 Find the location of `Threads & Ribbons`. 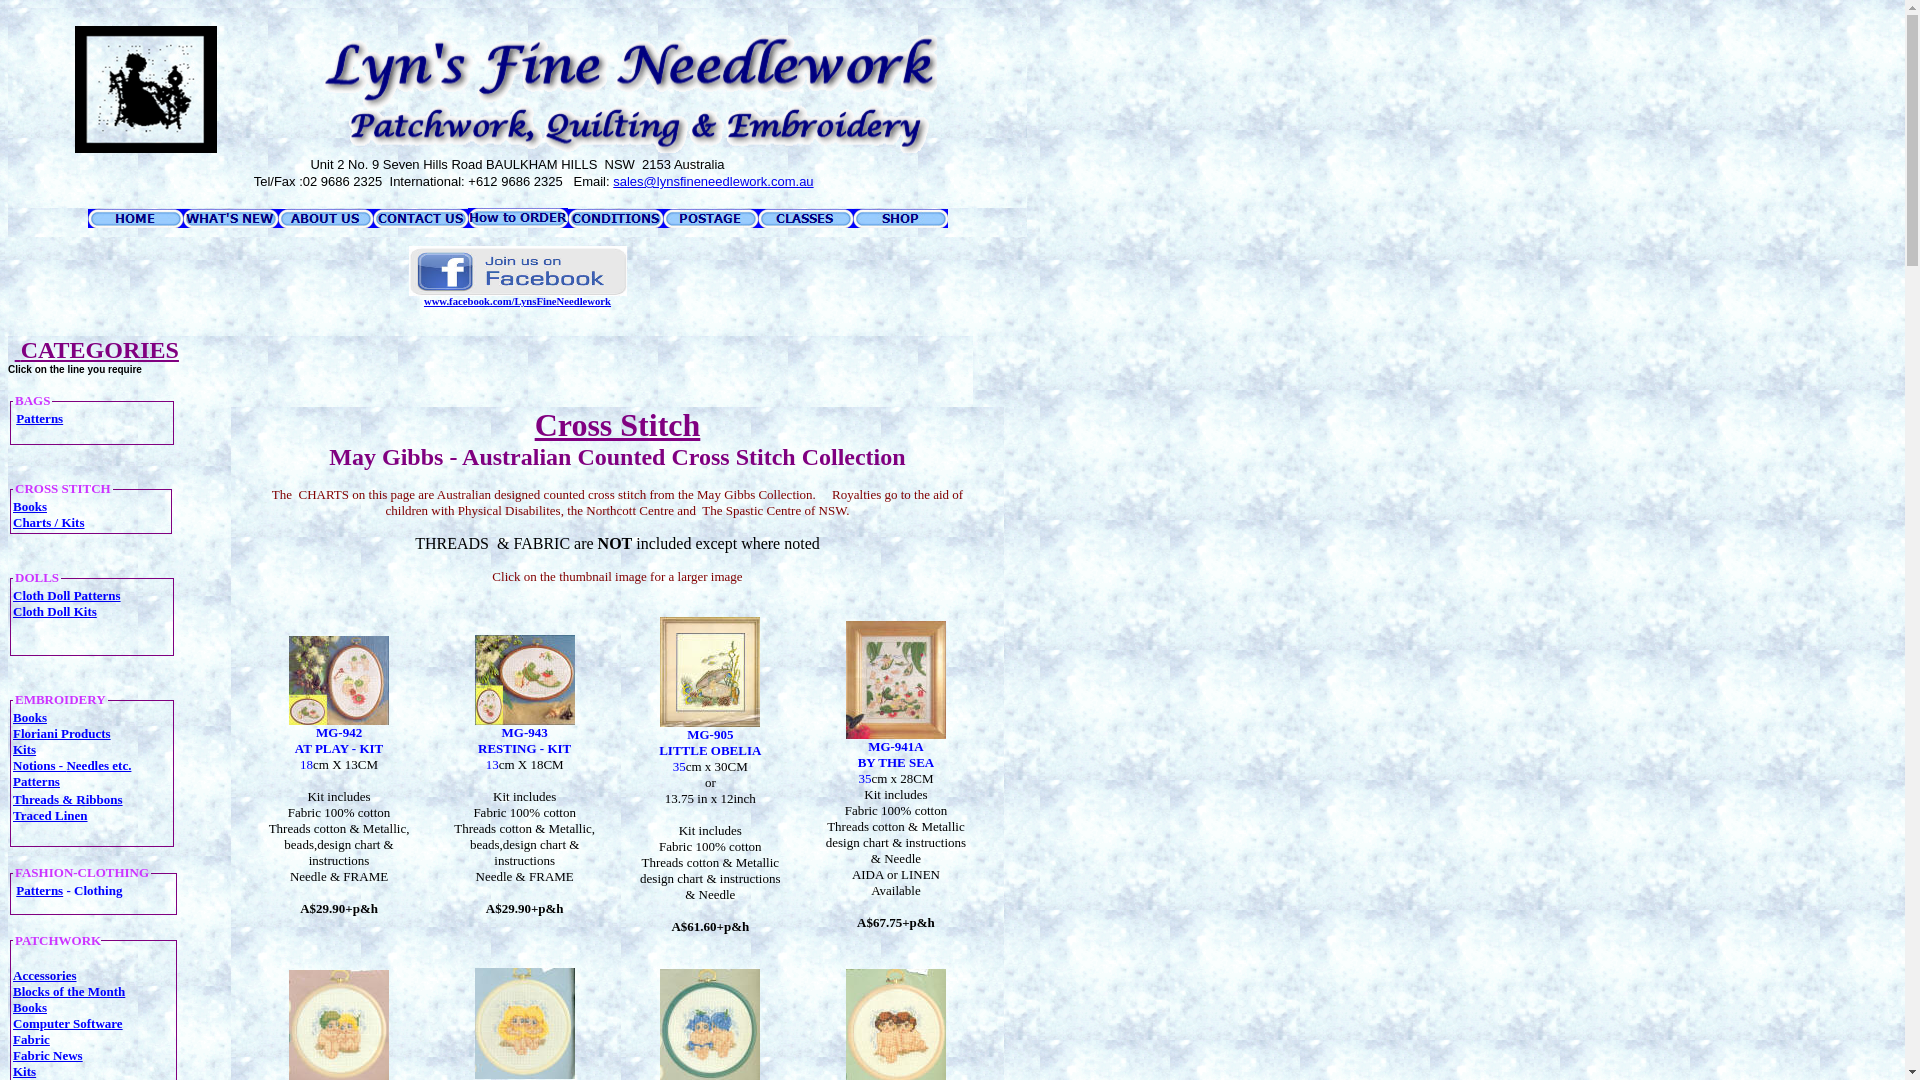

Threads & Ribbons is located at coordinates (68, 800).